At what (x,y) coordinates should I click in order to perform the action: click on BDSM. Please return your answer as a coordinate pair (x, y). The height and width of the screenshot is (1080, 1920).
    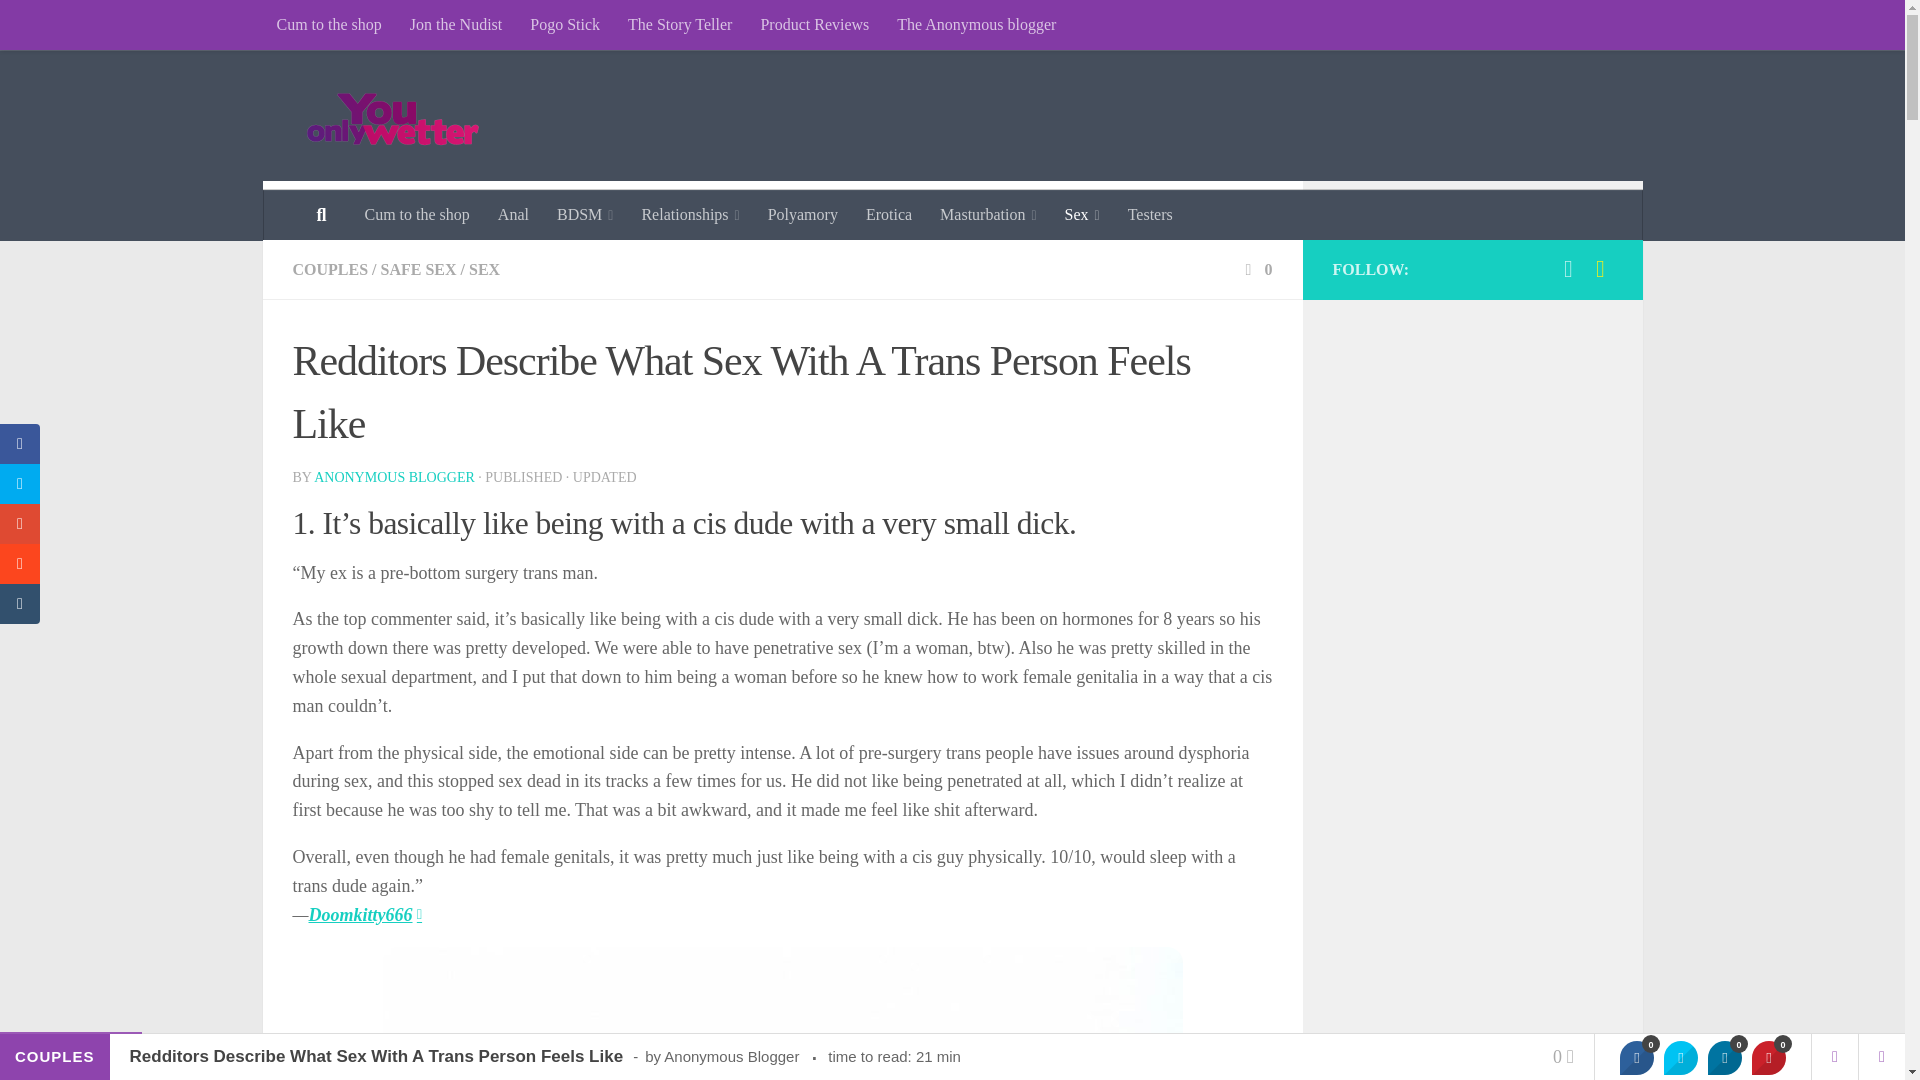
    Looking at the image, I should click on (585, 214).